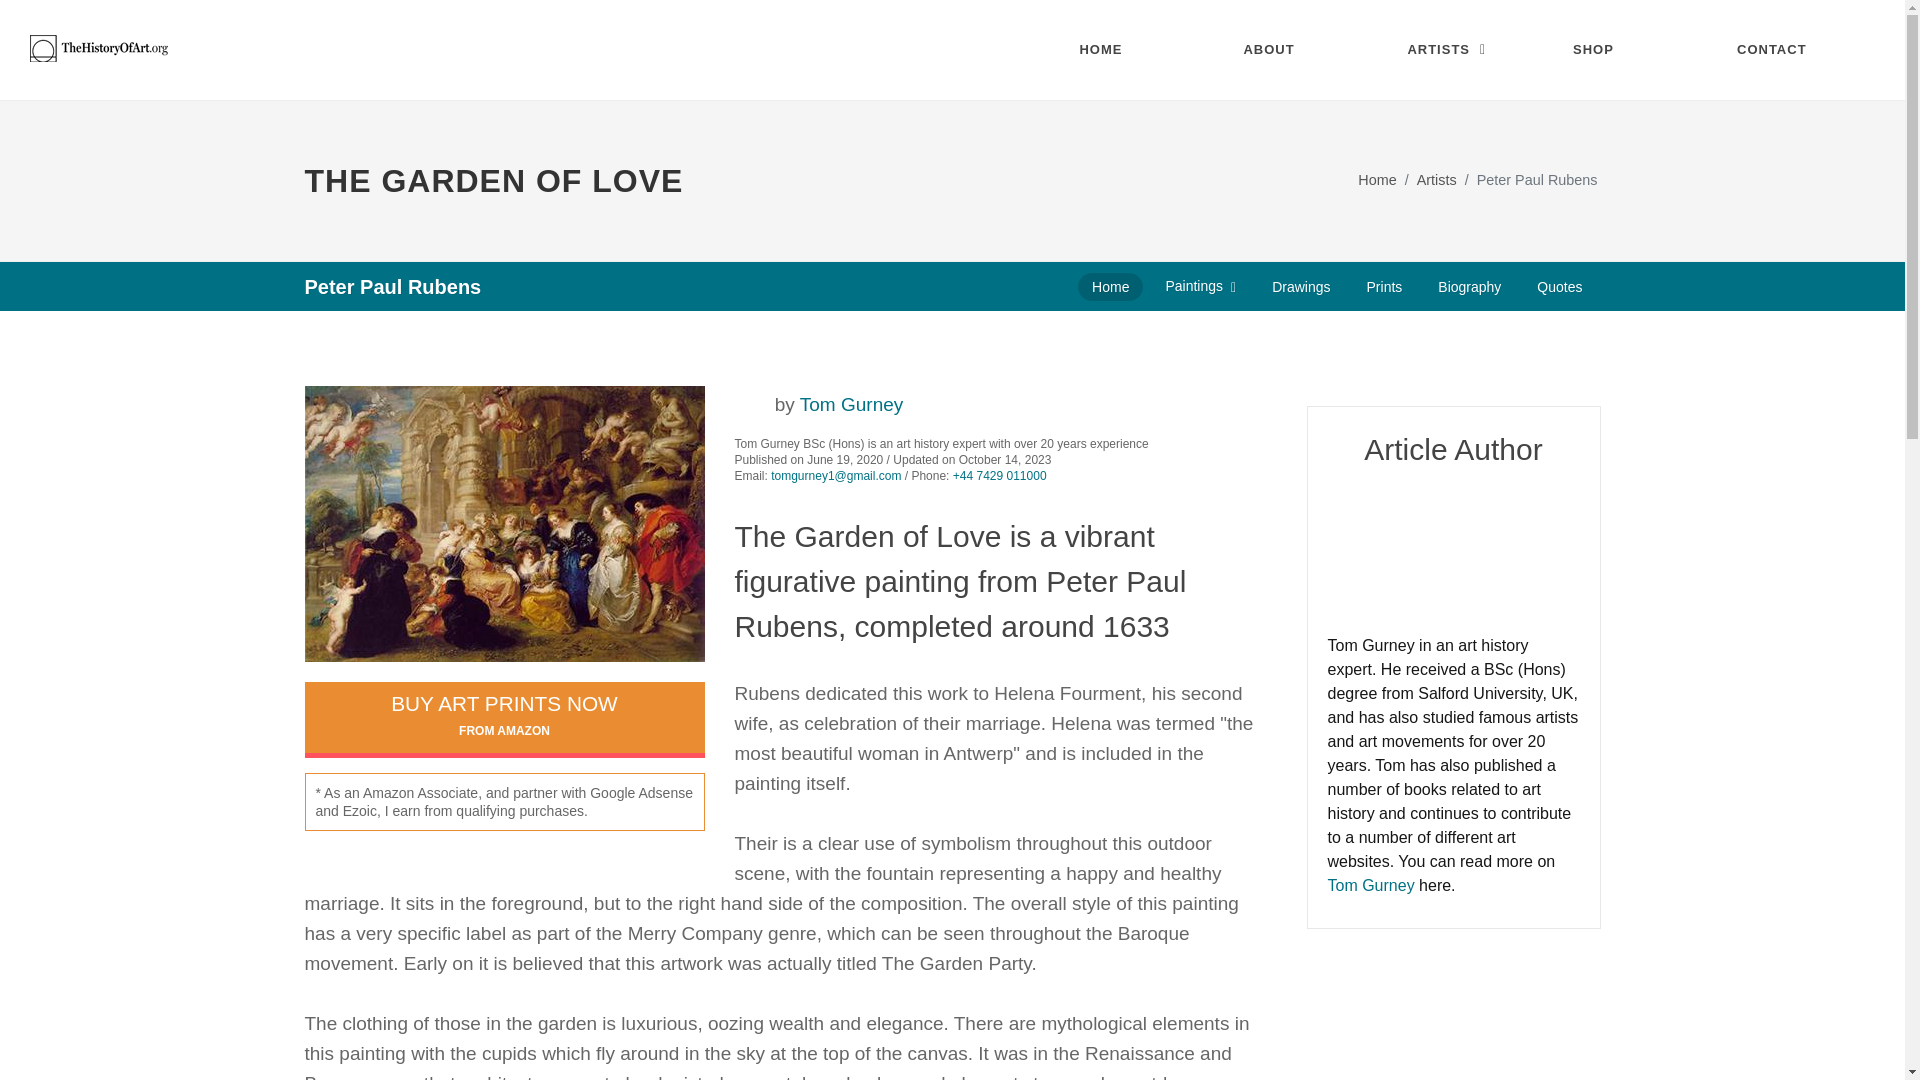  I want to click on ABOUT, so click(1284, 50).